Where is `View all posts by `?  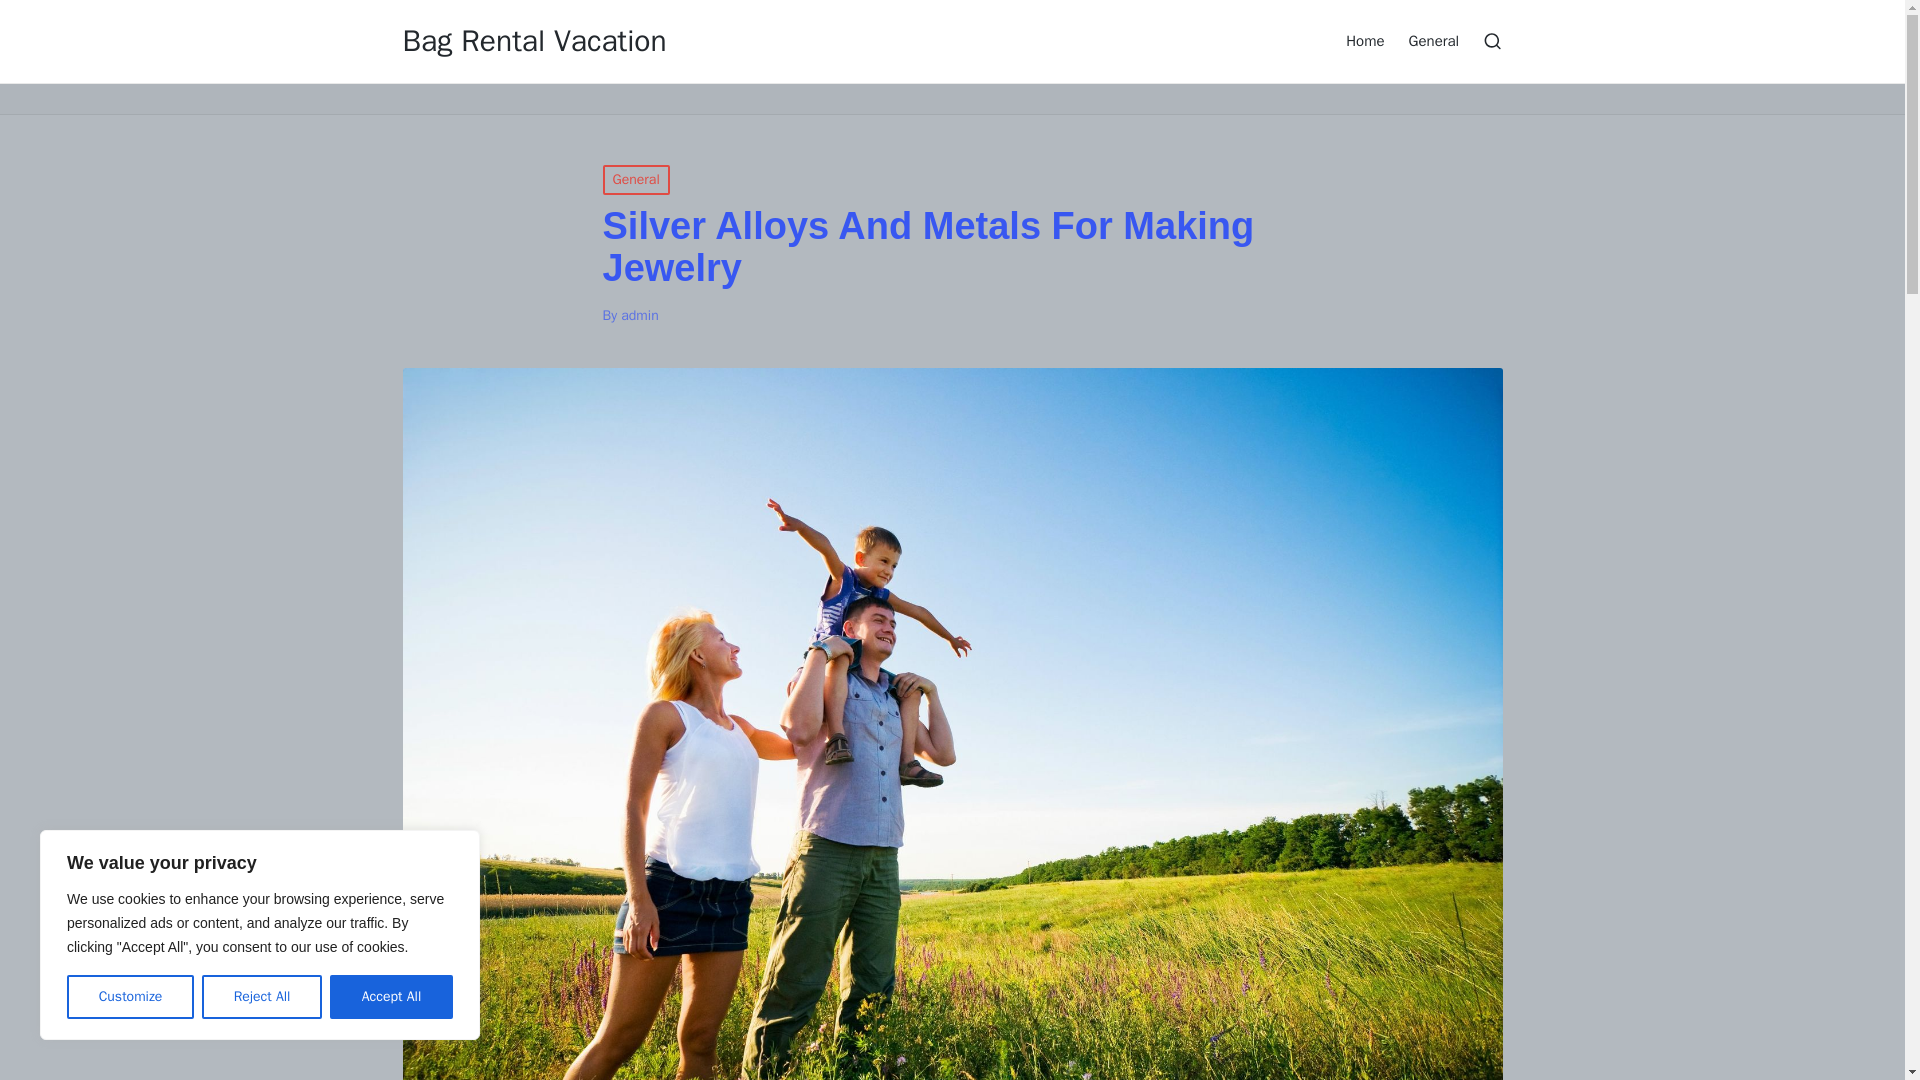
View all posts by  is located at coordinates (639, 315).